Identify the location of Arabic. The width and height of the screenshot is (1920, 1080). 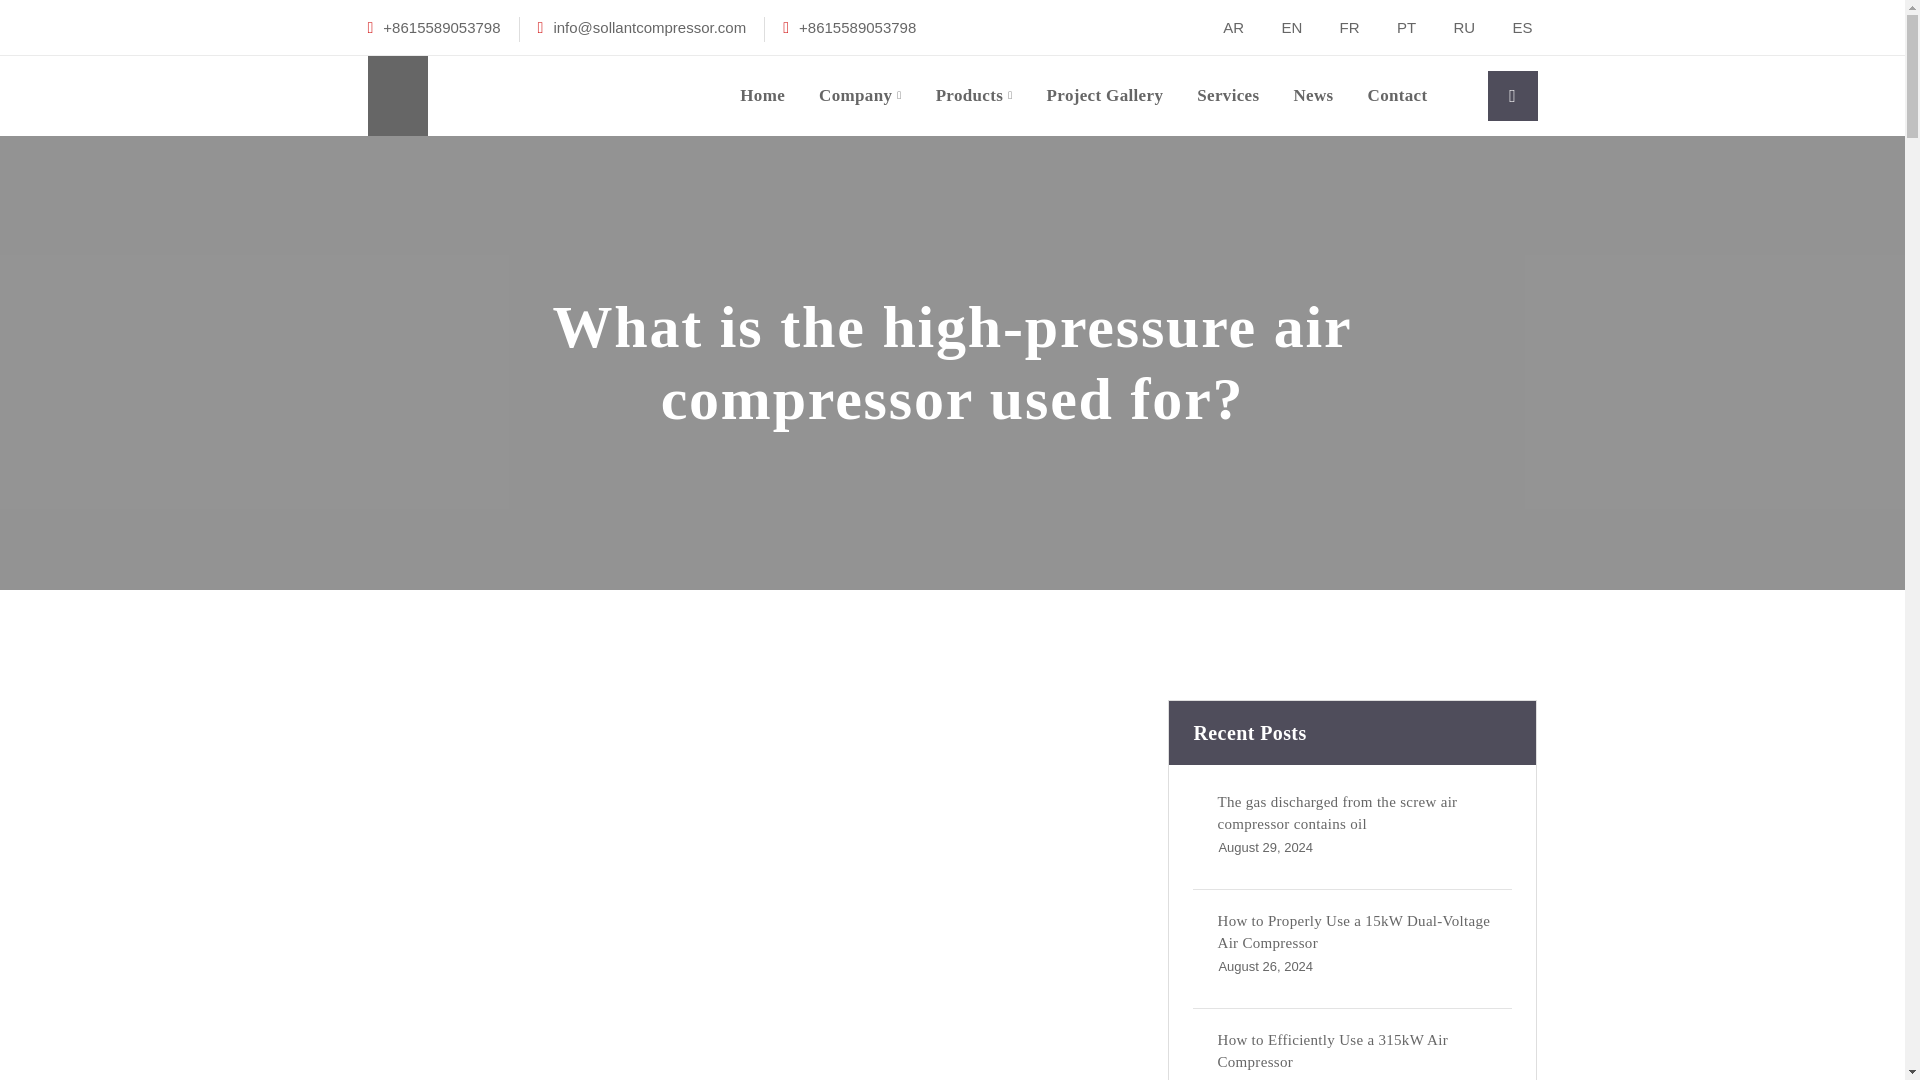
(1222, 26).